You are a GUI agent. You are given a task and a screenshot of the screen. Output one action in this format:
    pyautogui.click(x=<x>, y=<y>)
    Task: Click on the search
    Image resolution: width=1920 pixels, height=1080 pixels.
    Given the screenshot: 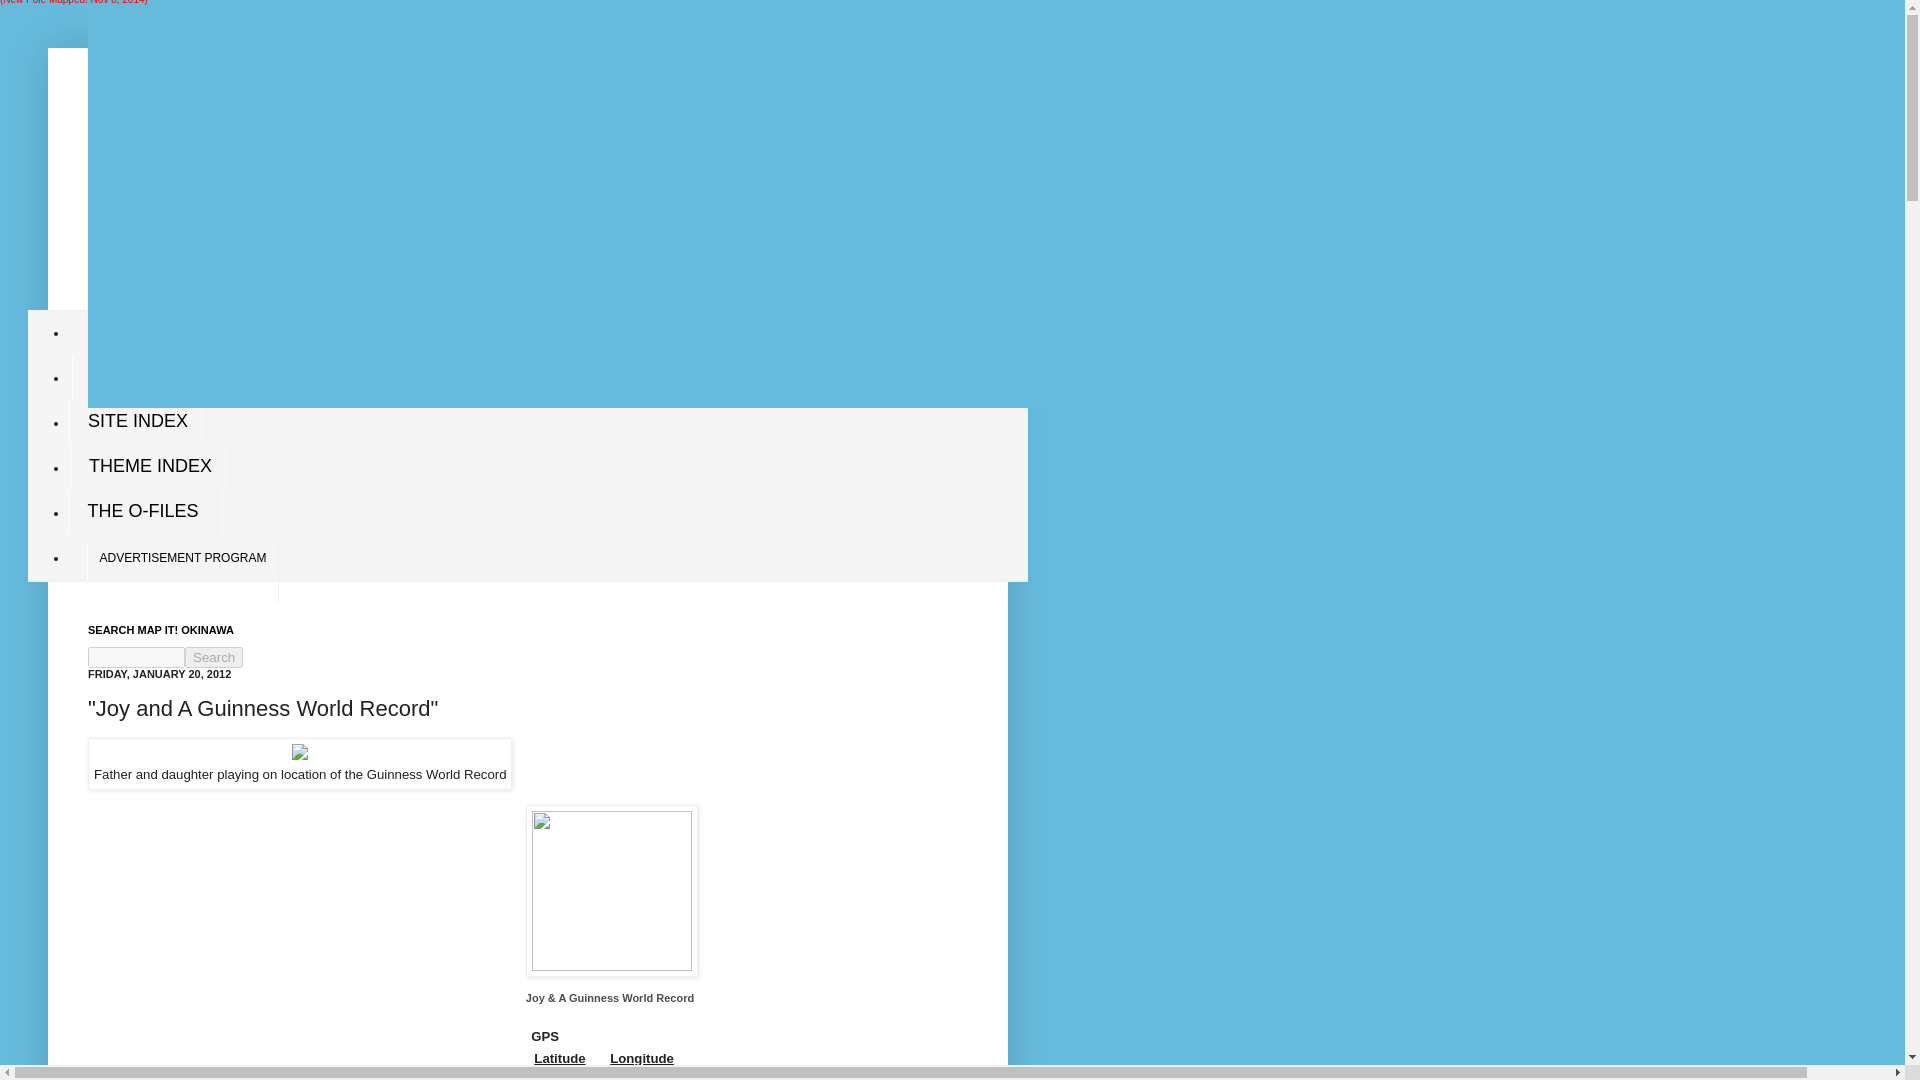 What is the action you would take?
    pyautogui.click(x=136, y=657)
    